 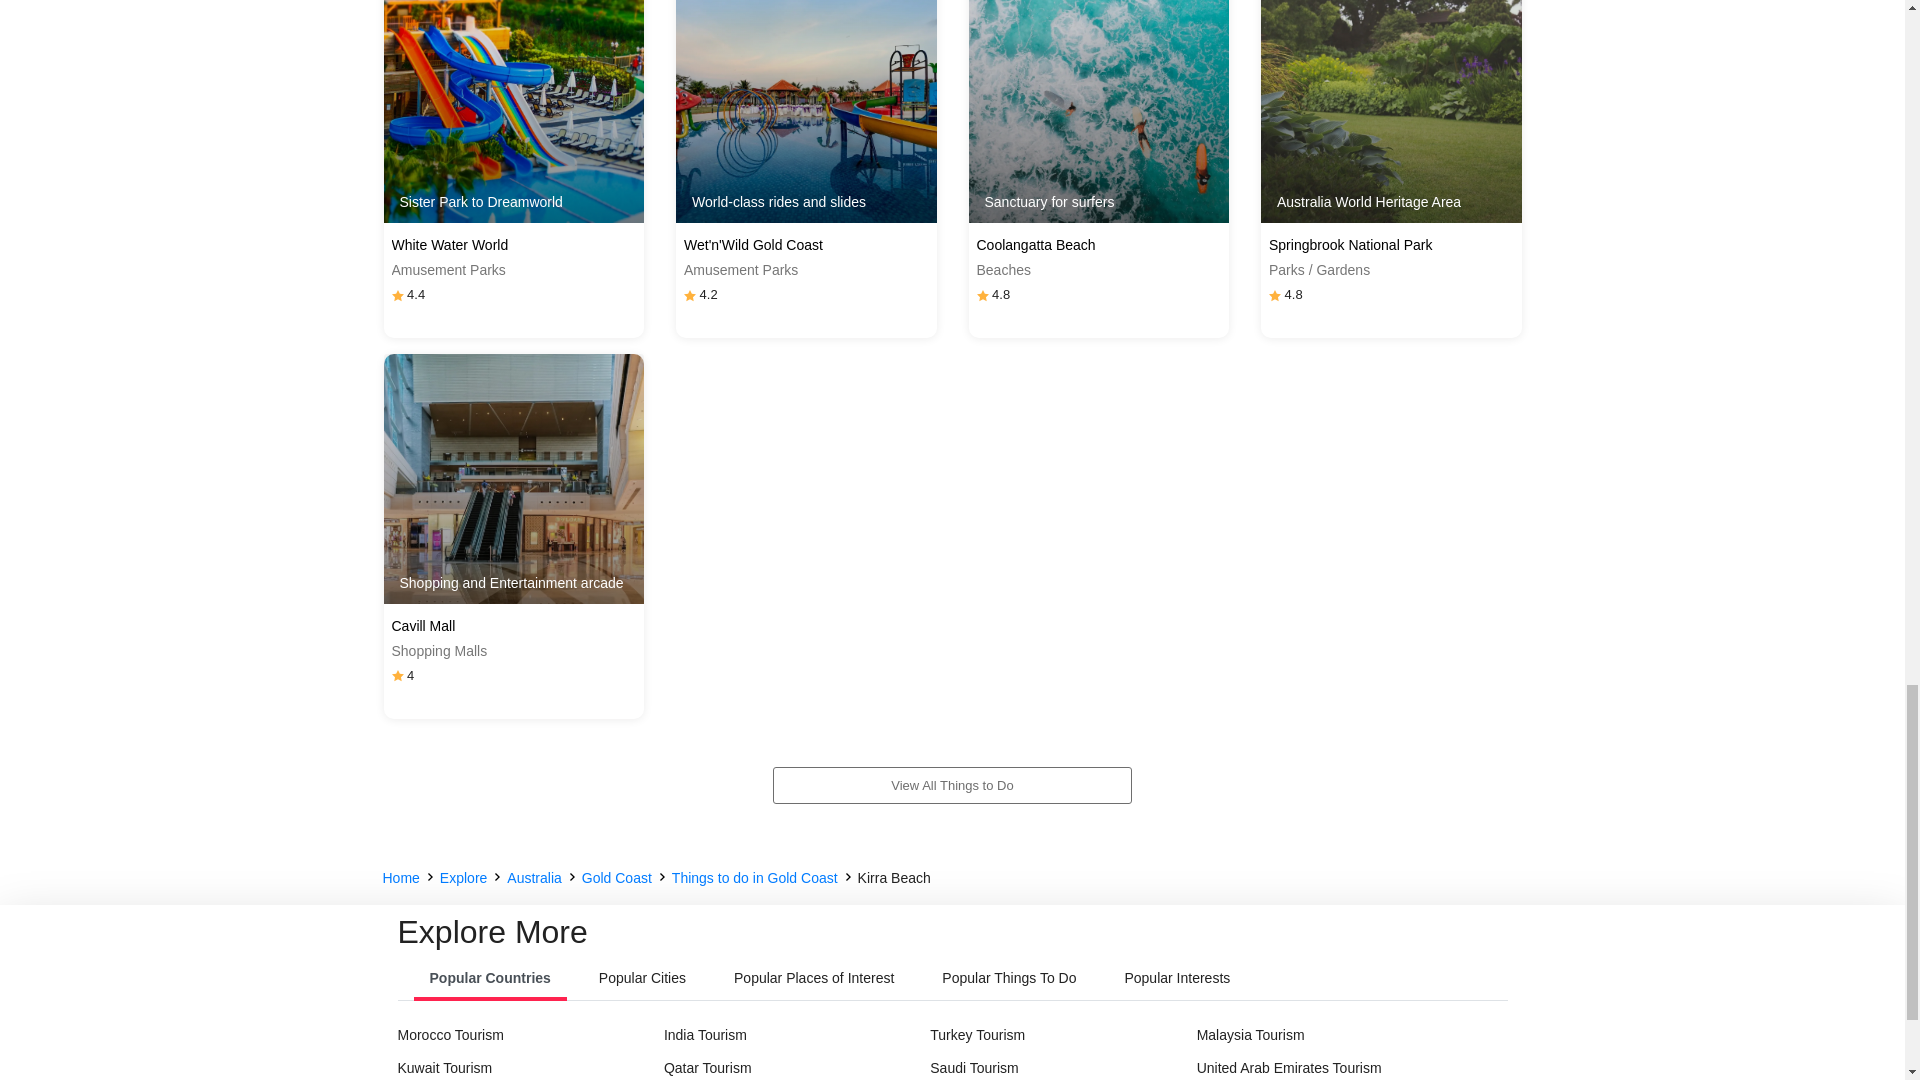 I want to click on Explore Cavill Mall , so click(x=514, y=478).